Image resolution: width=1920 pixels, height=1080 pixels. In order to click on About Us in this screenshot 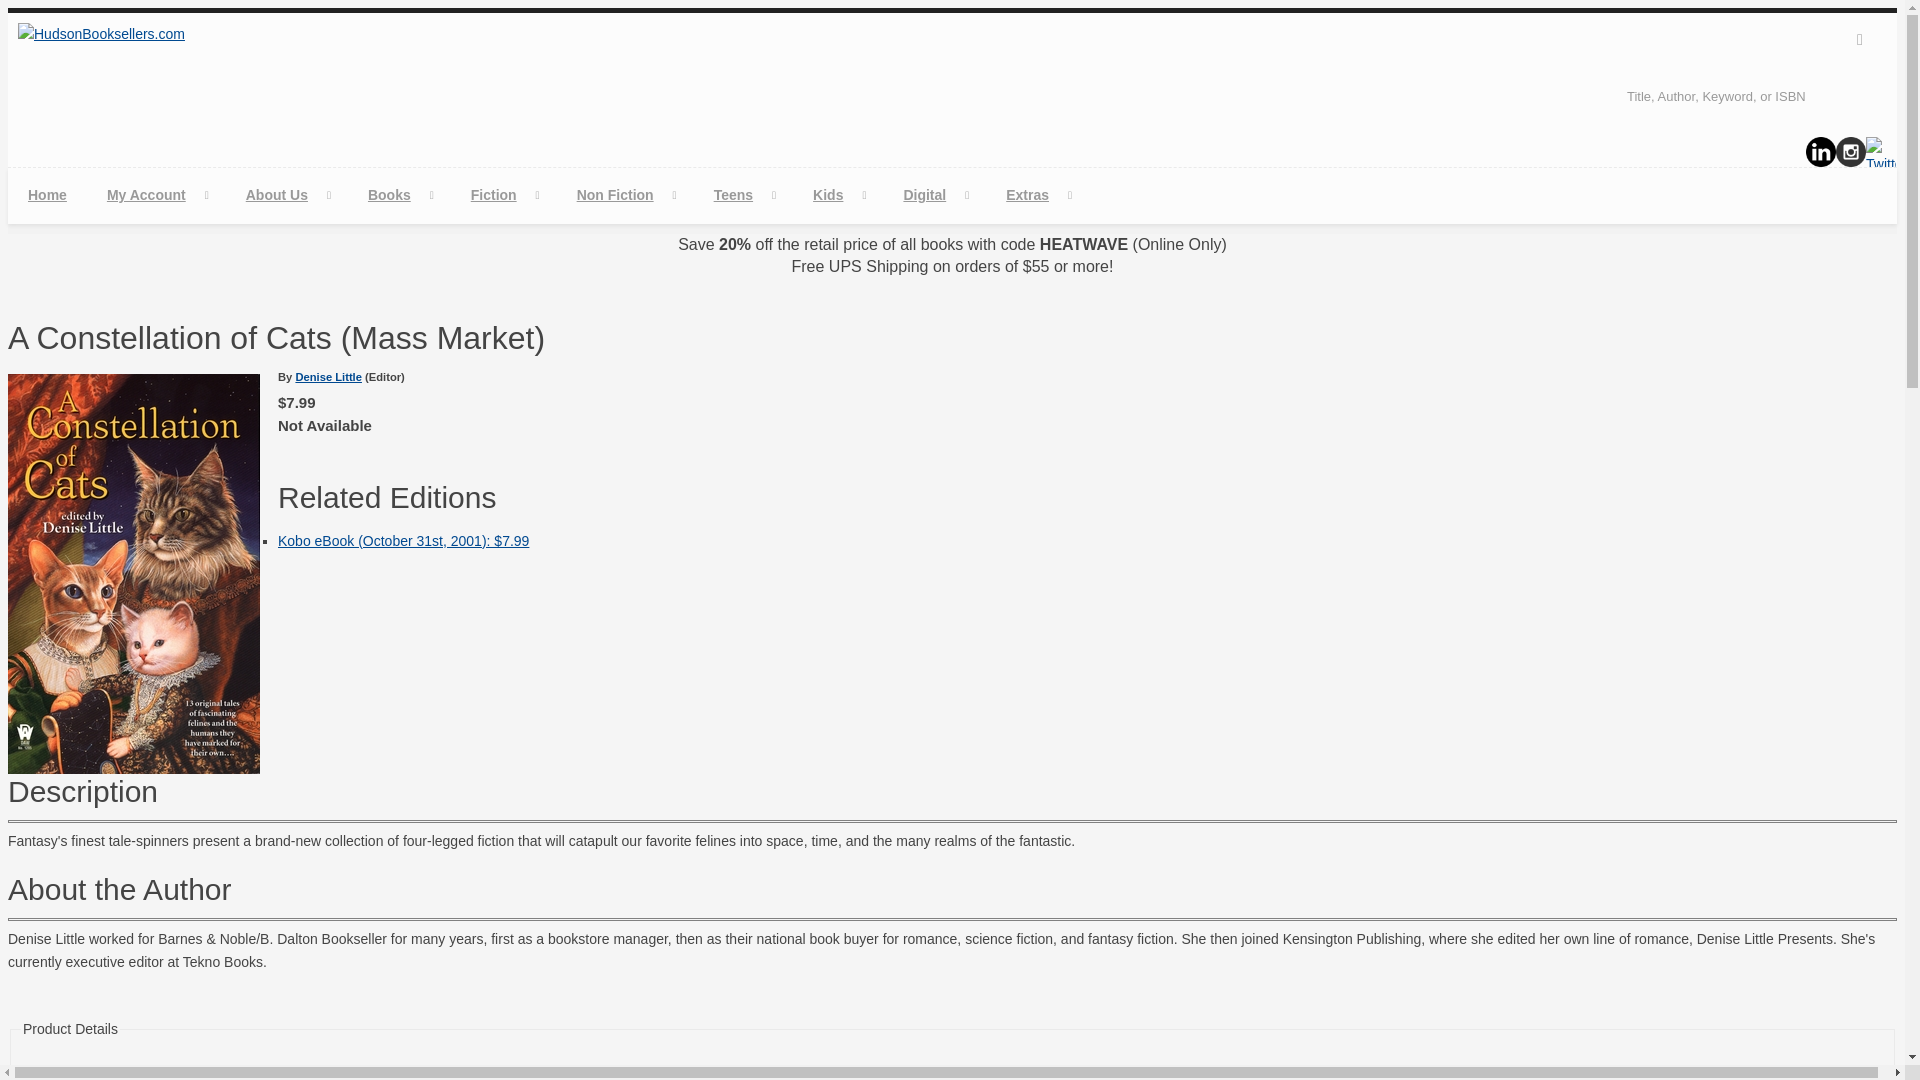, I will do `click(286, 195)`.